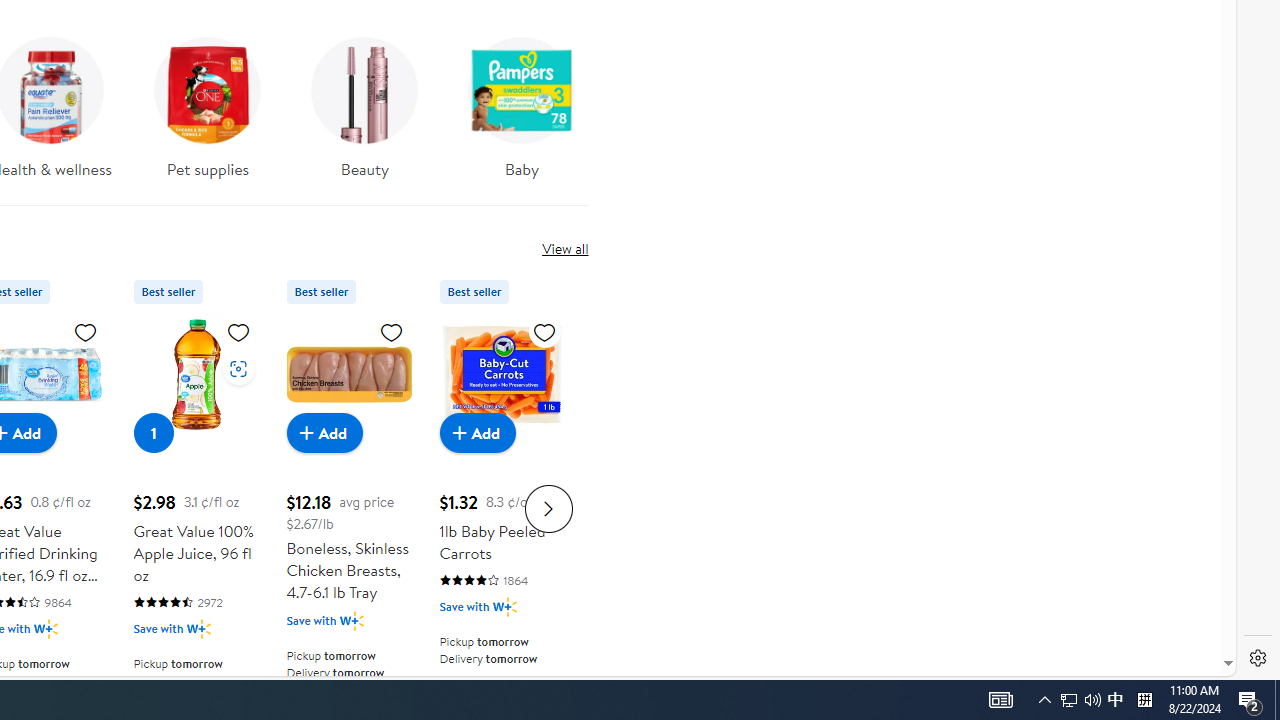 This screenshot has height=720, width=1280. Describe the element at coordinates (521, 102) in the screenshot. I see `Baby` at that location.